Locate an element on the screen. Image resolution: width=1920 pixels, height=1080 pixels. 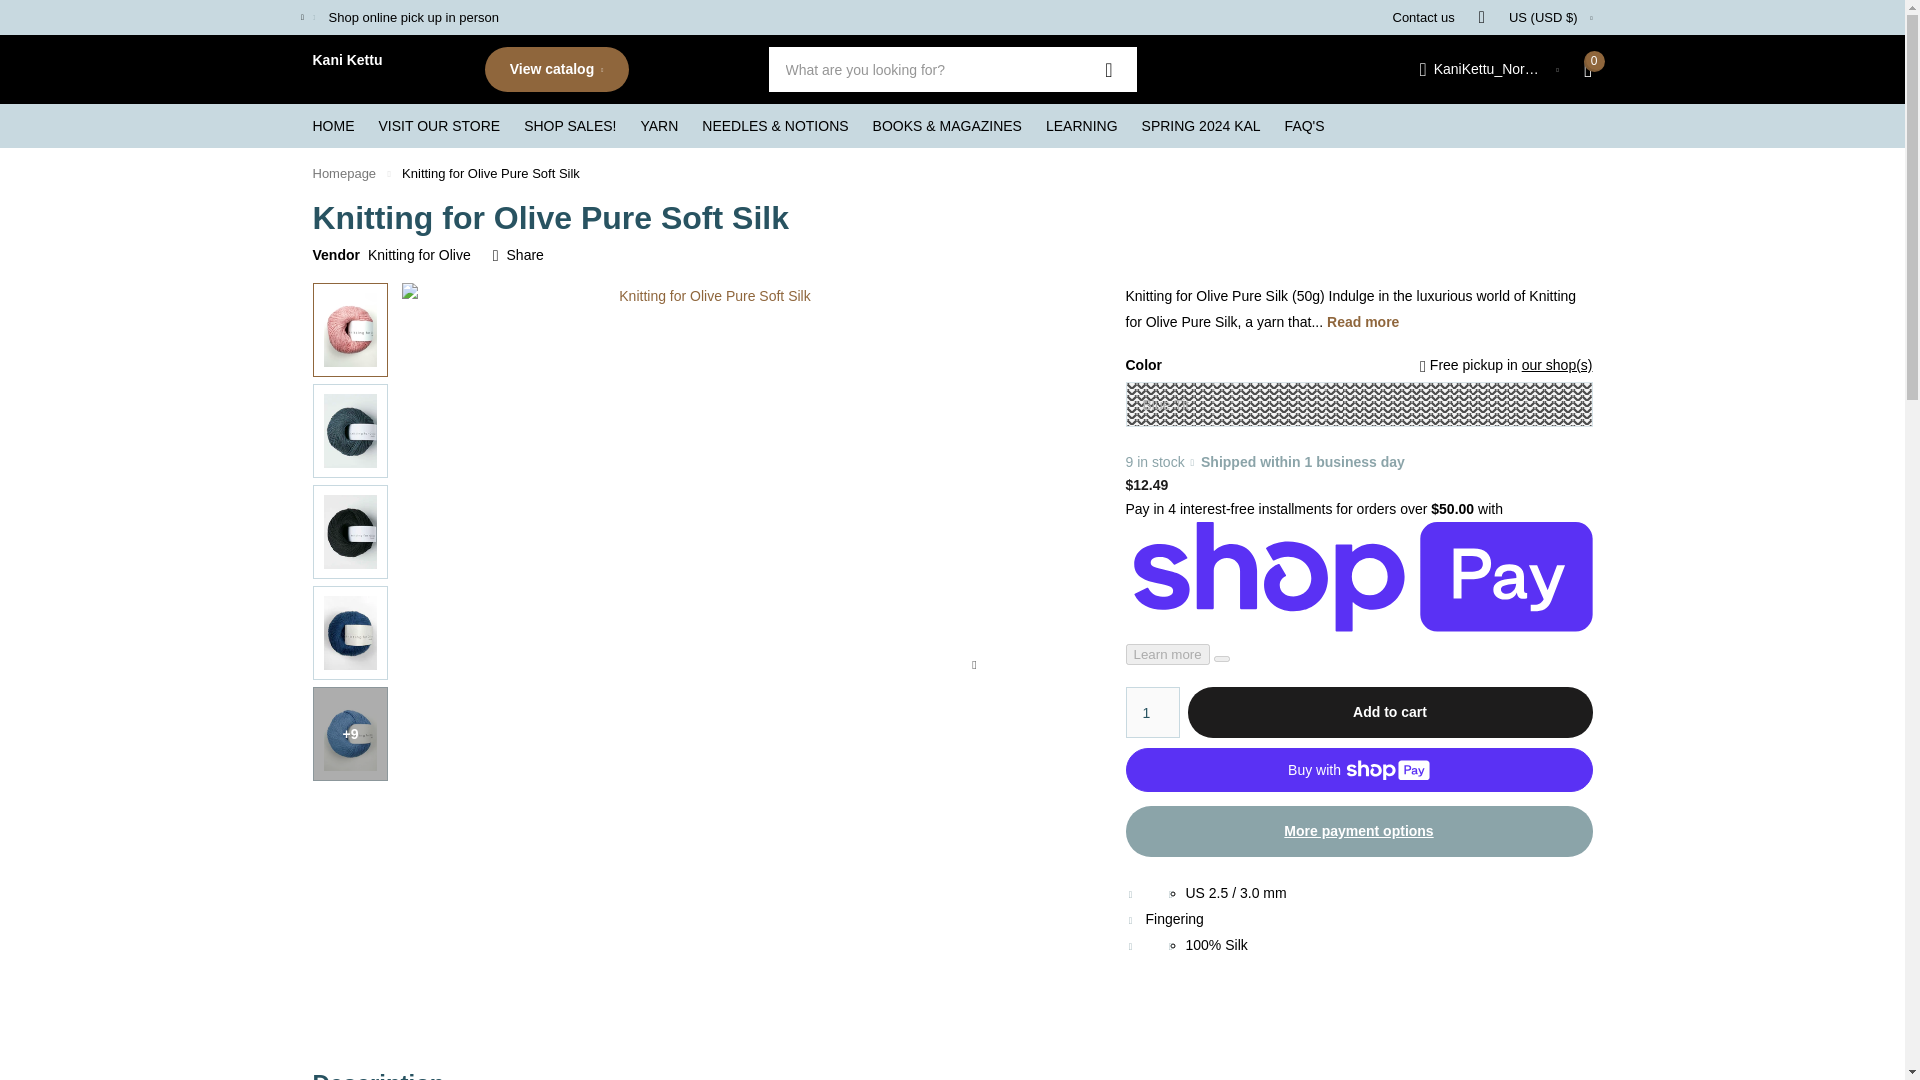
View catalog is located at coordinates (555, 69).